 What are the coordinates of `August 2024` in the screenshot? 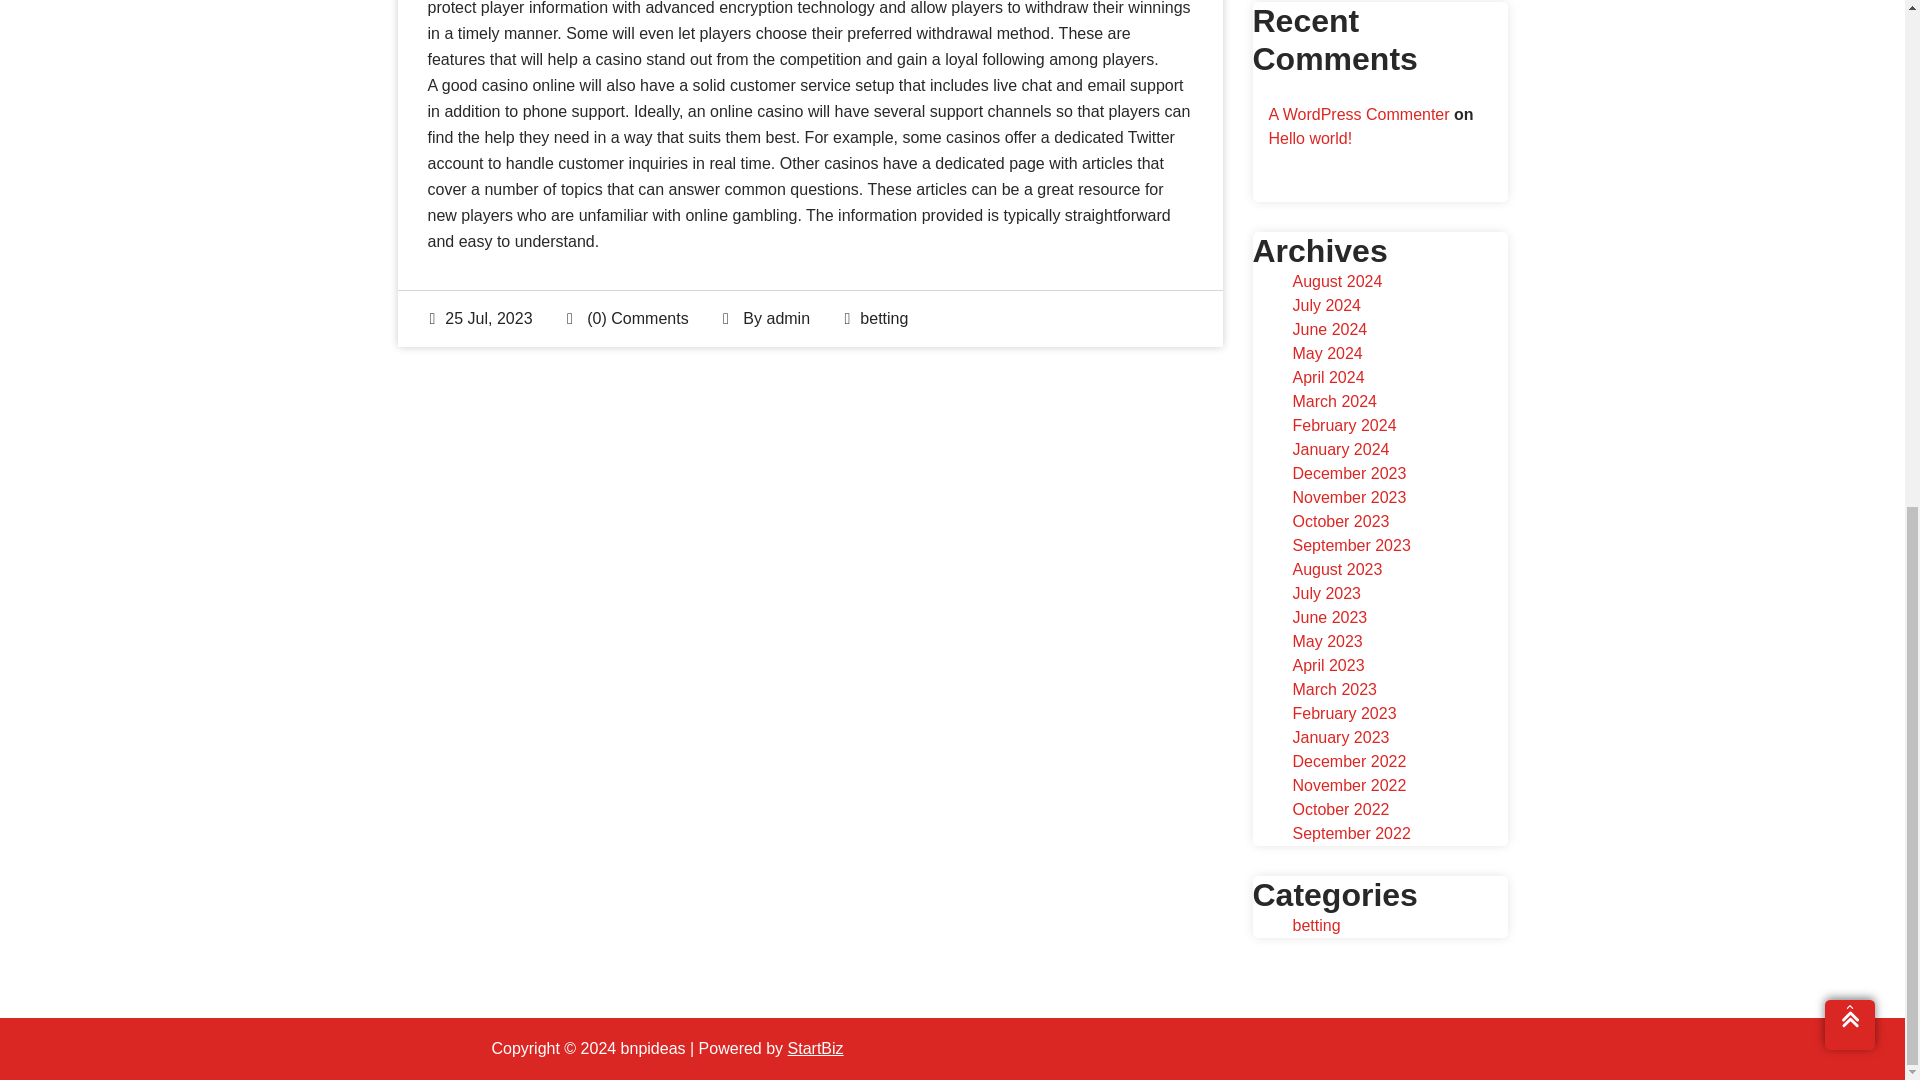 It's located at (1337, 282).